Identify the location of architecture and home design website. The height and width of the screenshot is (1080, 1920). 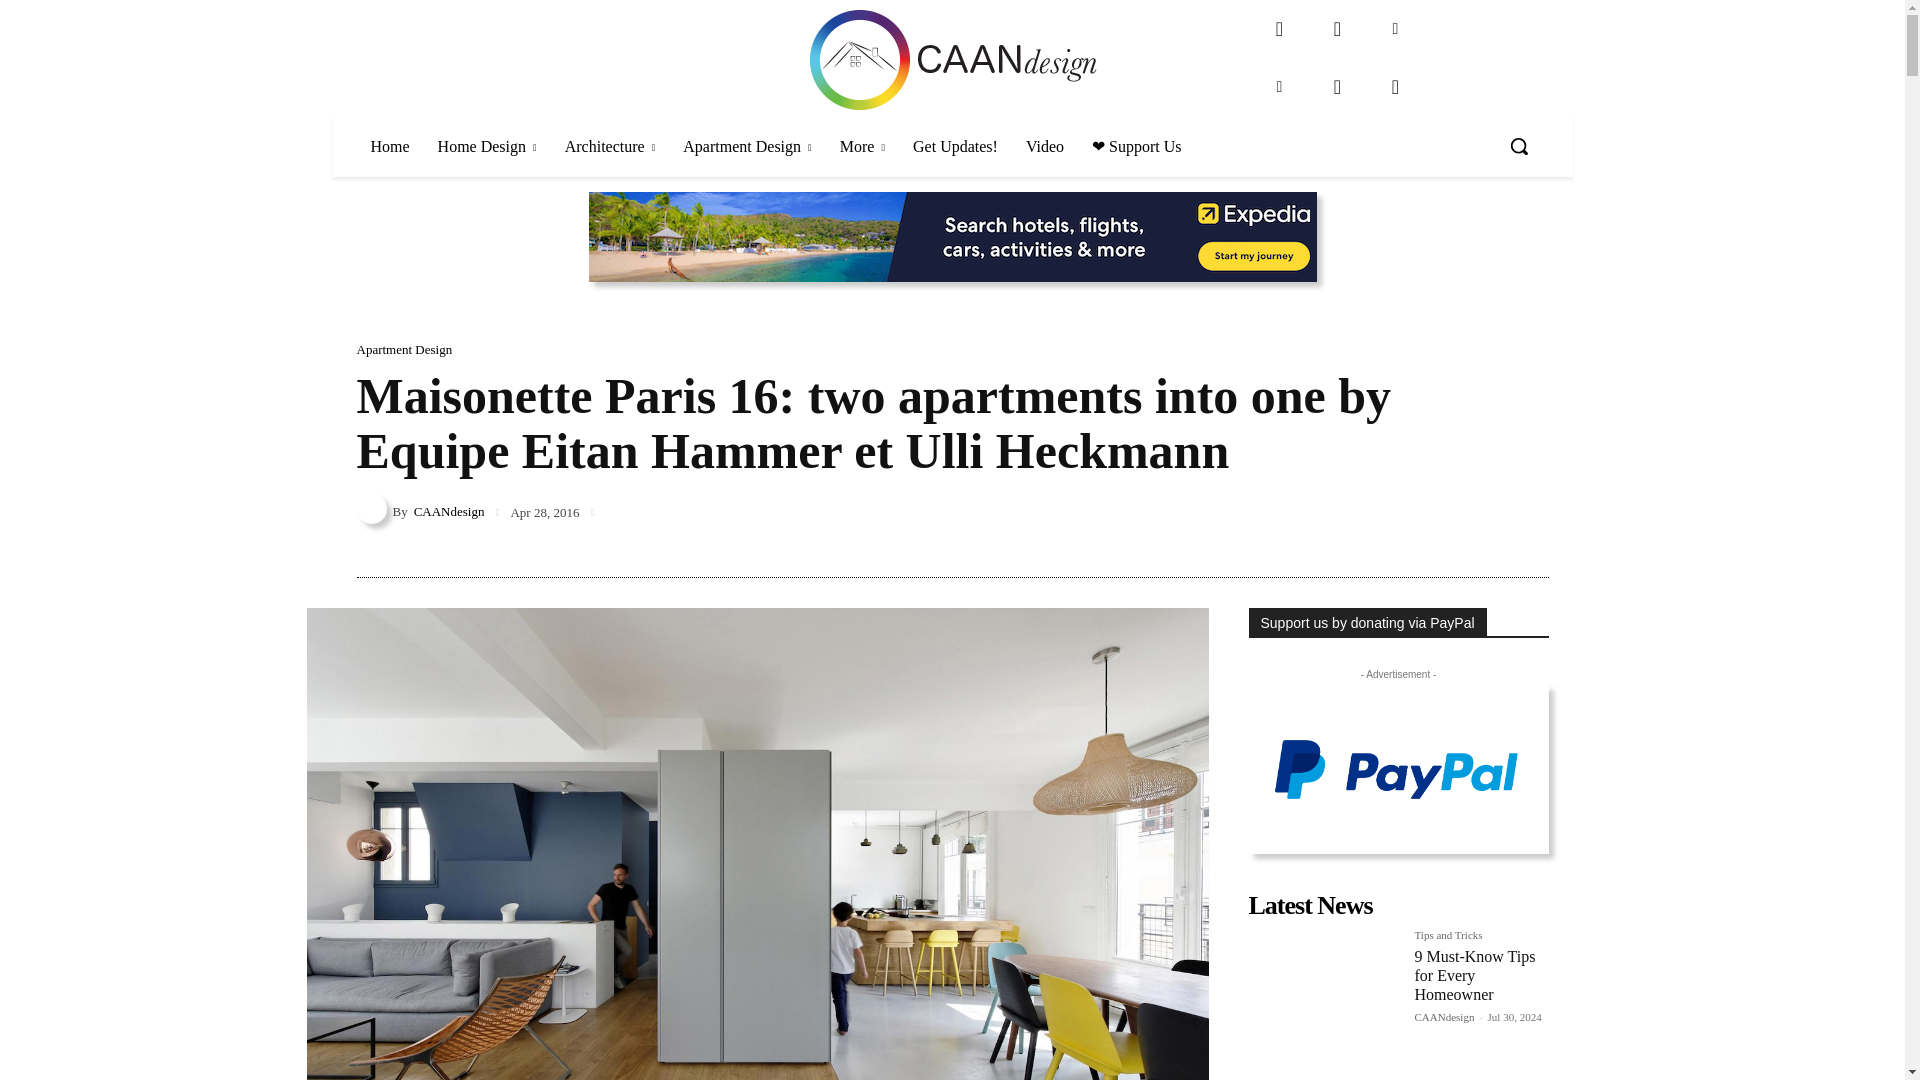
(952, 60).